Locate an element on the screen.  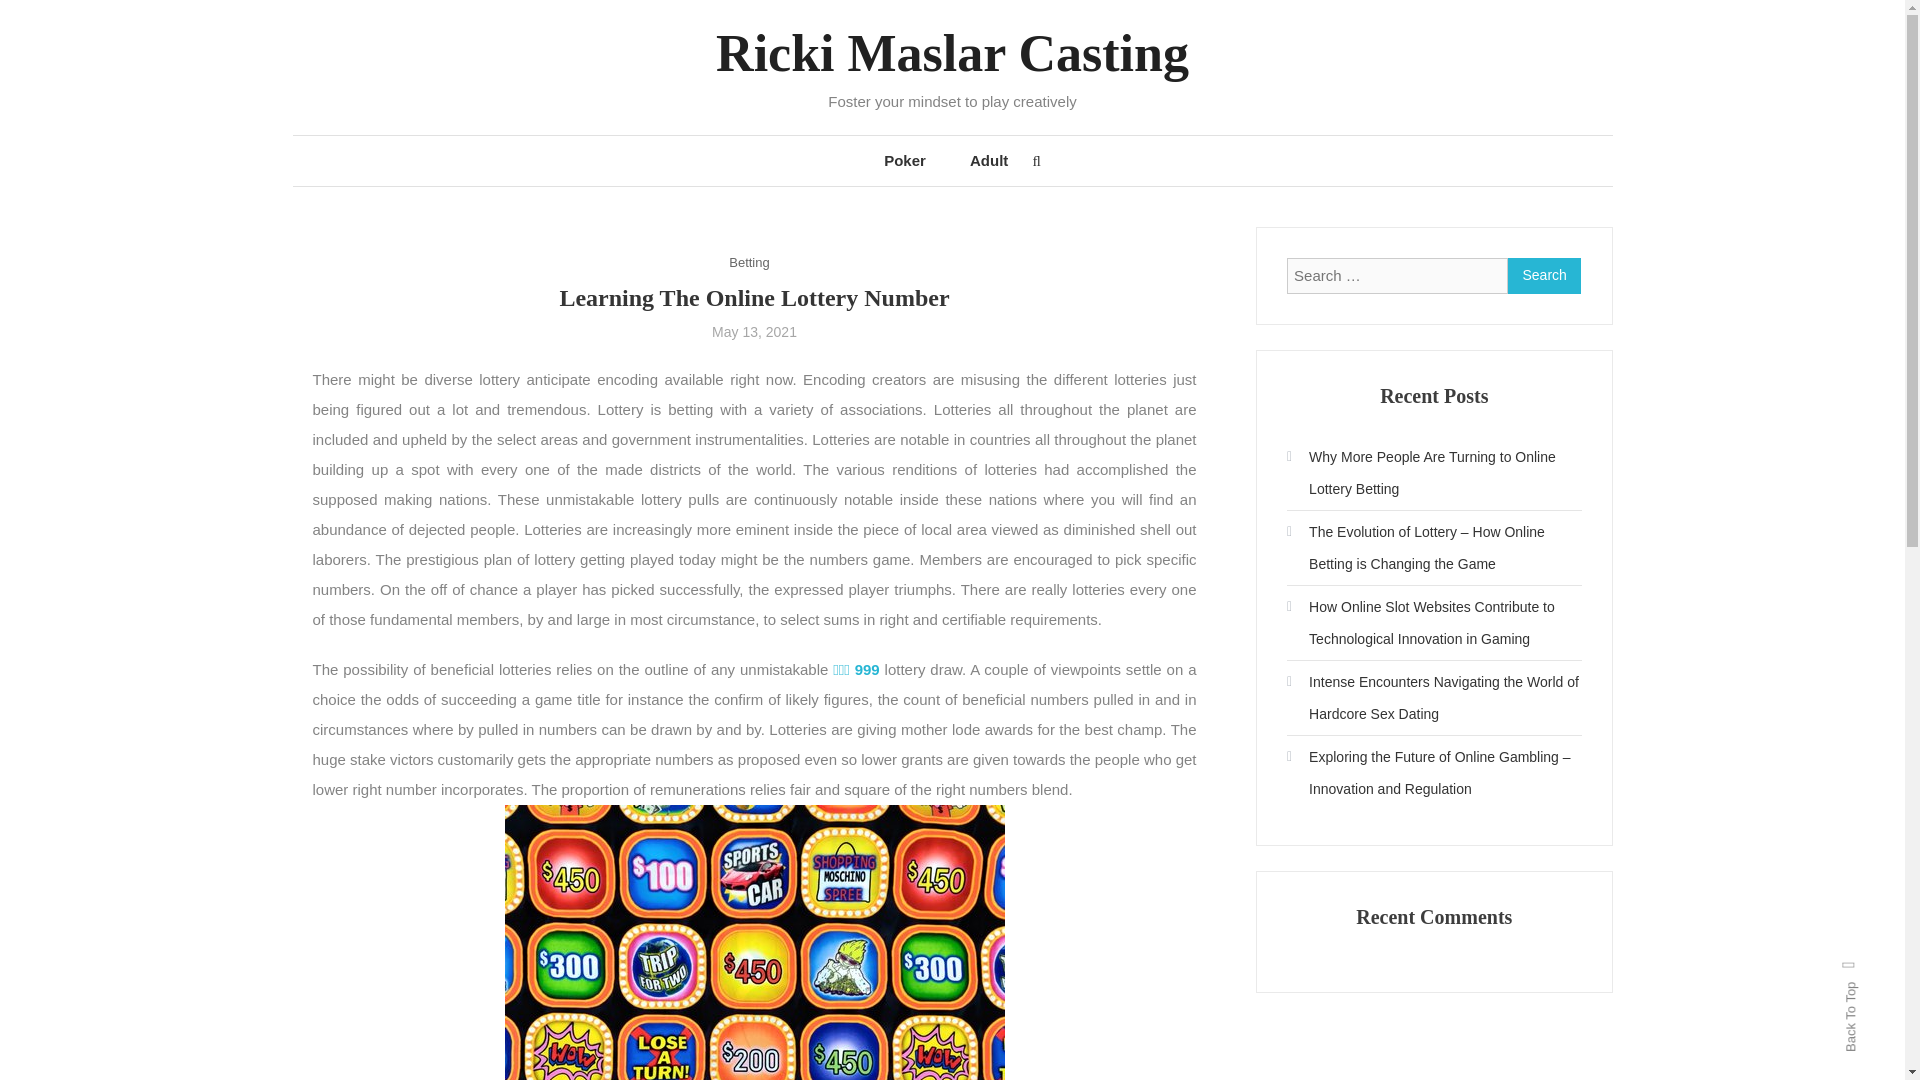
Why More People Are Turning to Online Lottery Betting is located at coordinates (1433, 472).